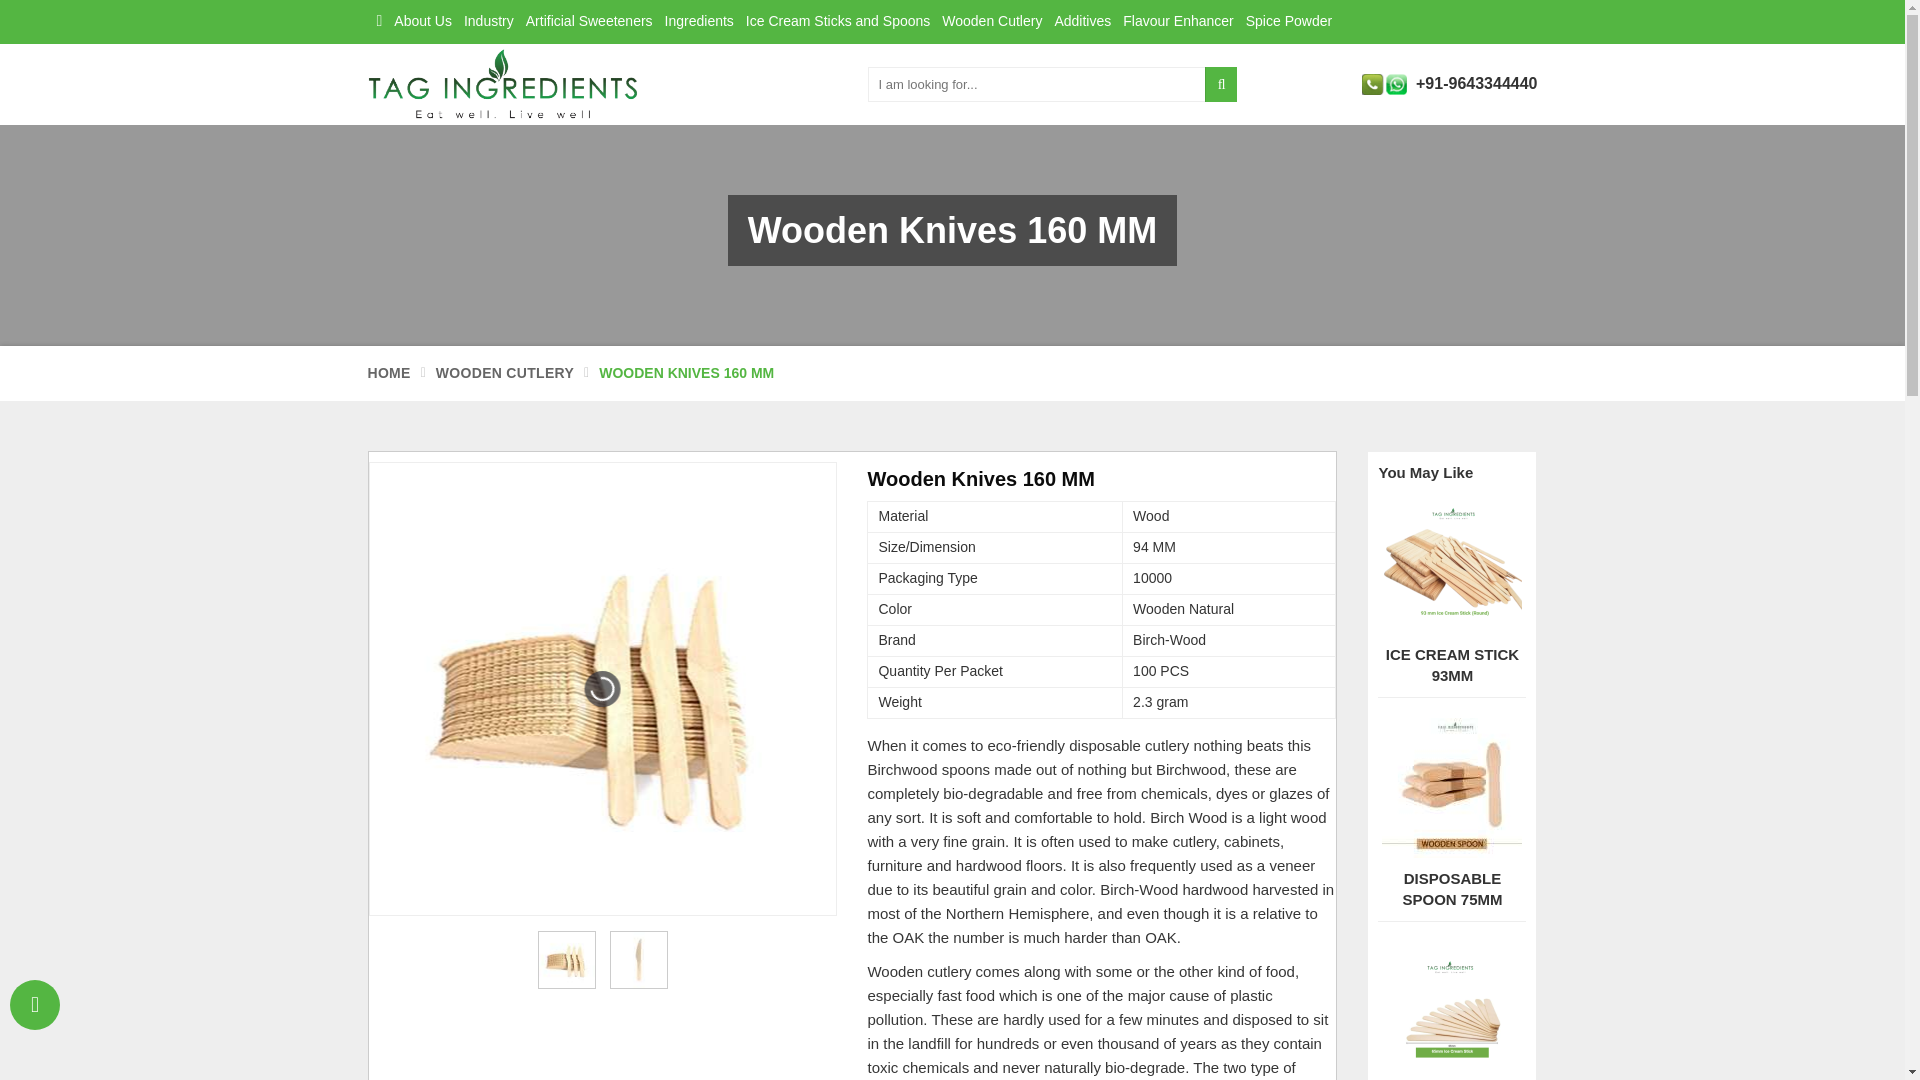  Describe the element at coordinates (1452, 890) in the screenshot. I see `DISPOSABLE SPOON 75MM` at that location.